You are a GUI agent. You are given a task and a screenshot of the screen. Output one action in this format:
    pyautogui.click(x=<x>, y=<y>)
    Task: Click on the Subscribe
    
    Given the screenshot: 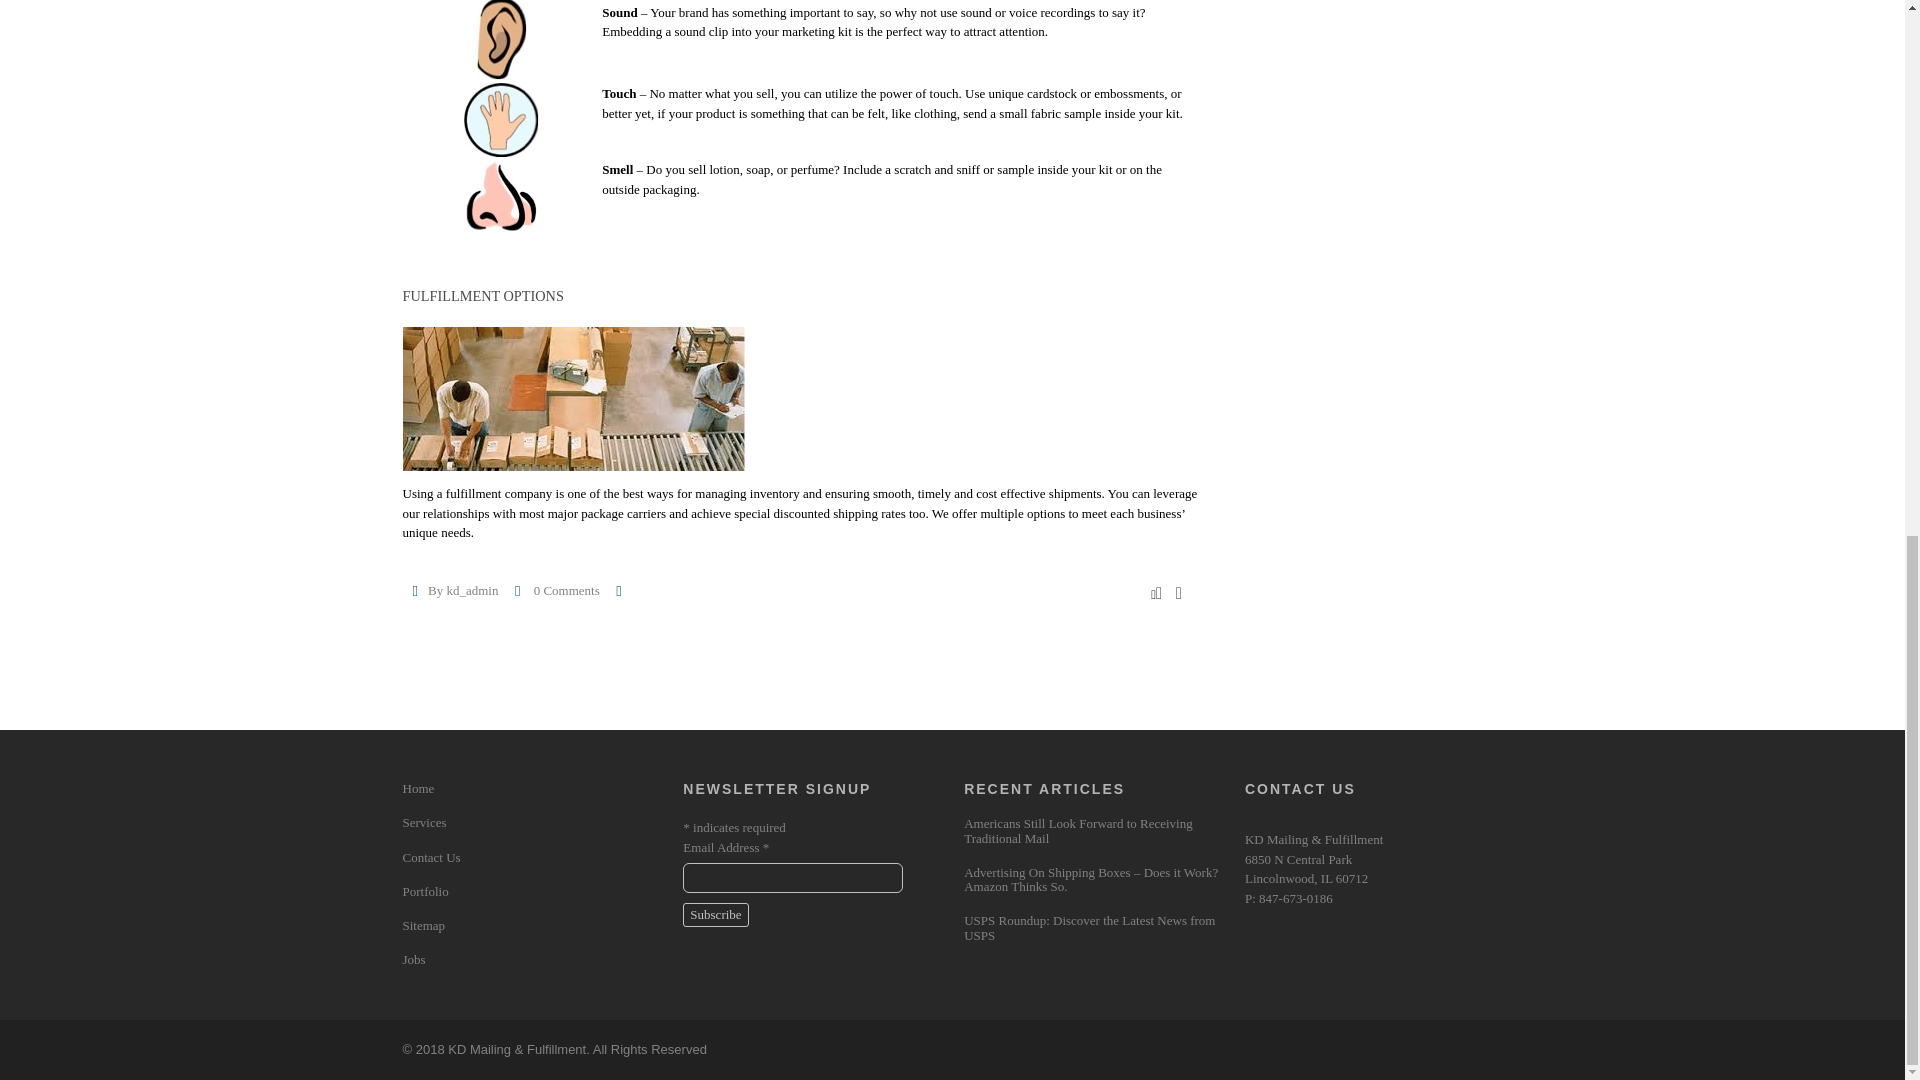 What is the action you would take?
    pyautogui.click(x=716, y=914)
    